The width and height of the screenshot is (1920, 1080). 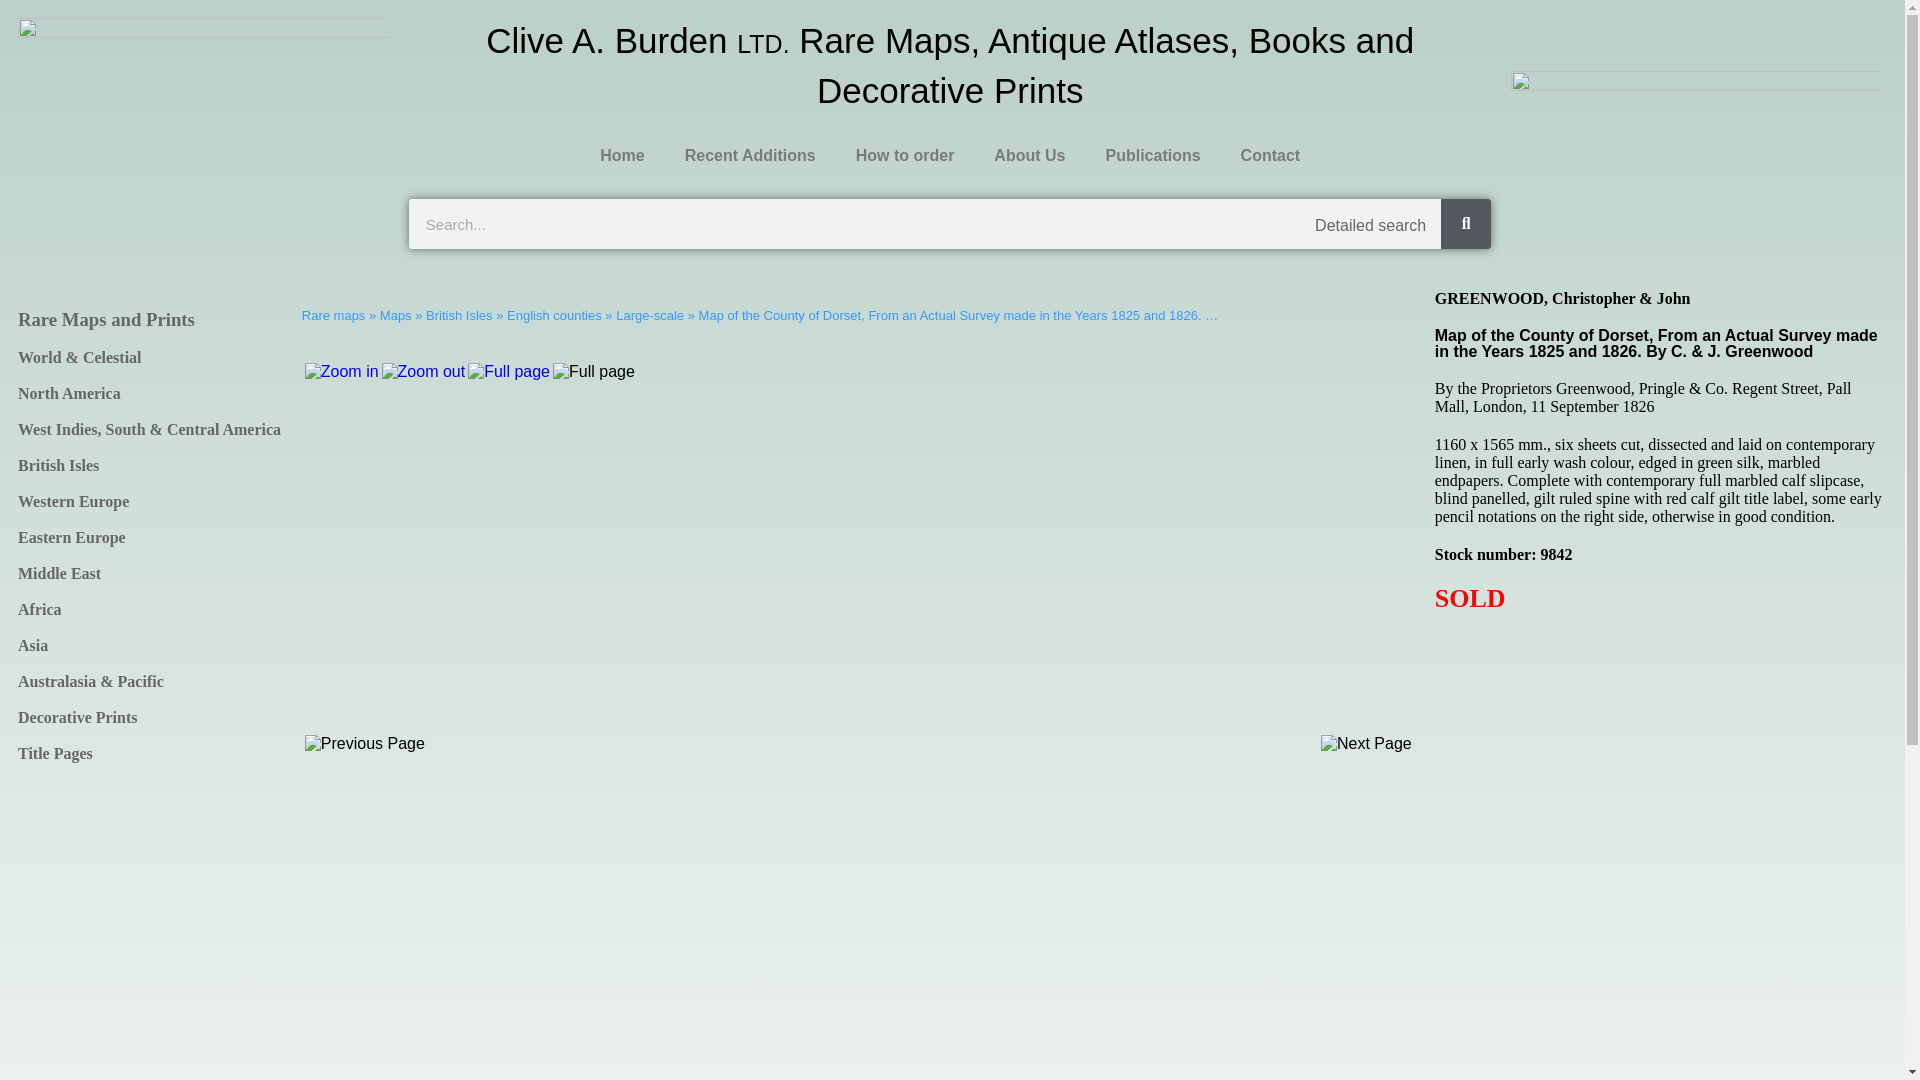 What do you see at coordinates (905, 156) in the screenshot?
I see `How to order` at bounding box center [905, 156].